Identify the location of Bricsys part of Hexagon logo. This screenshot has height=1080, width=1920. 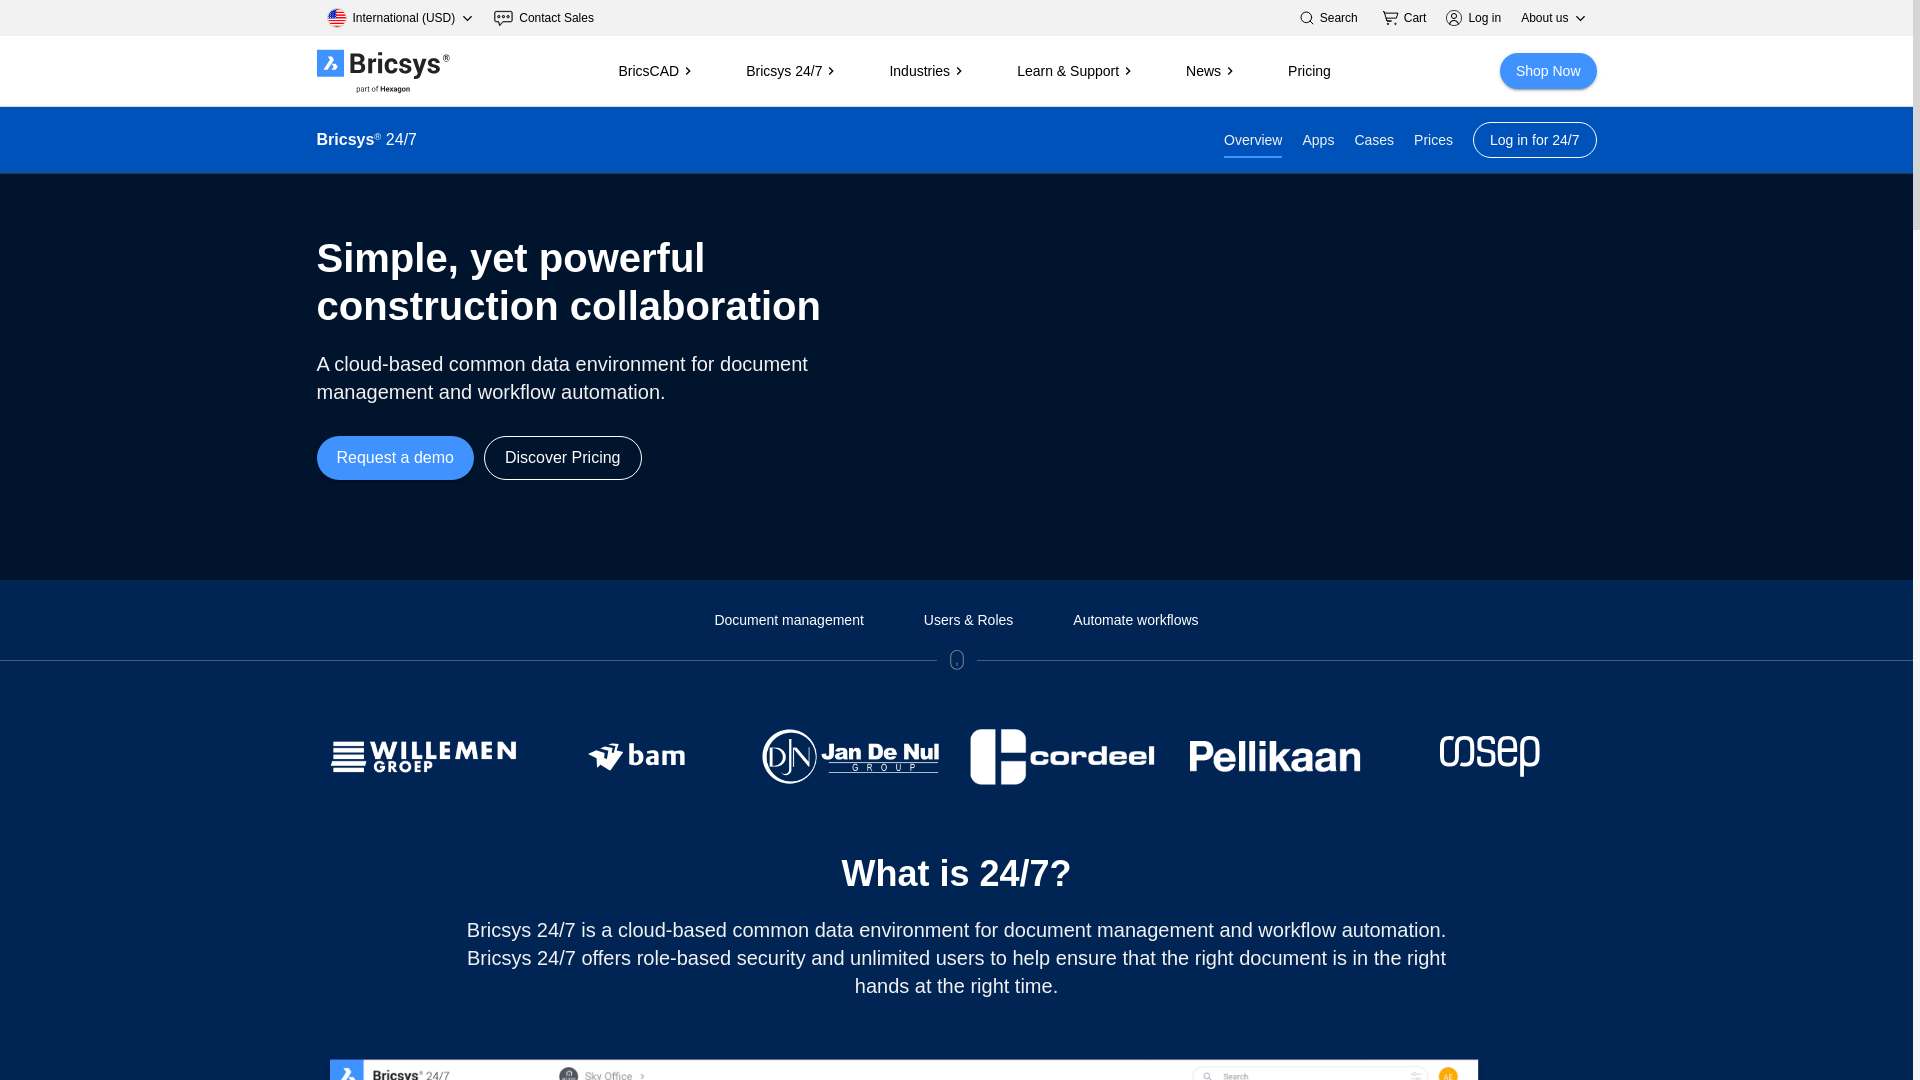
(382, 70).